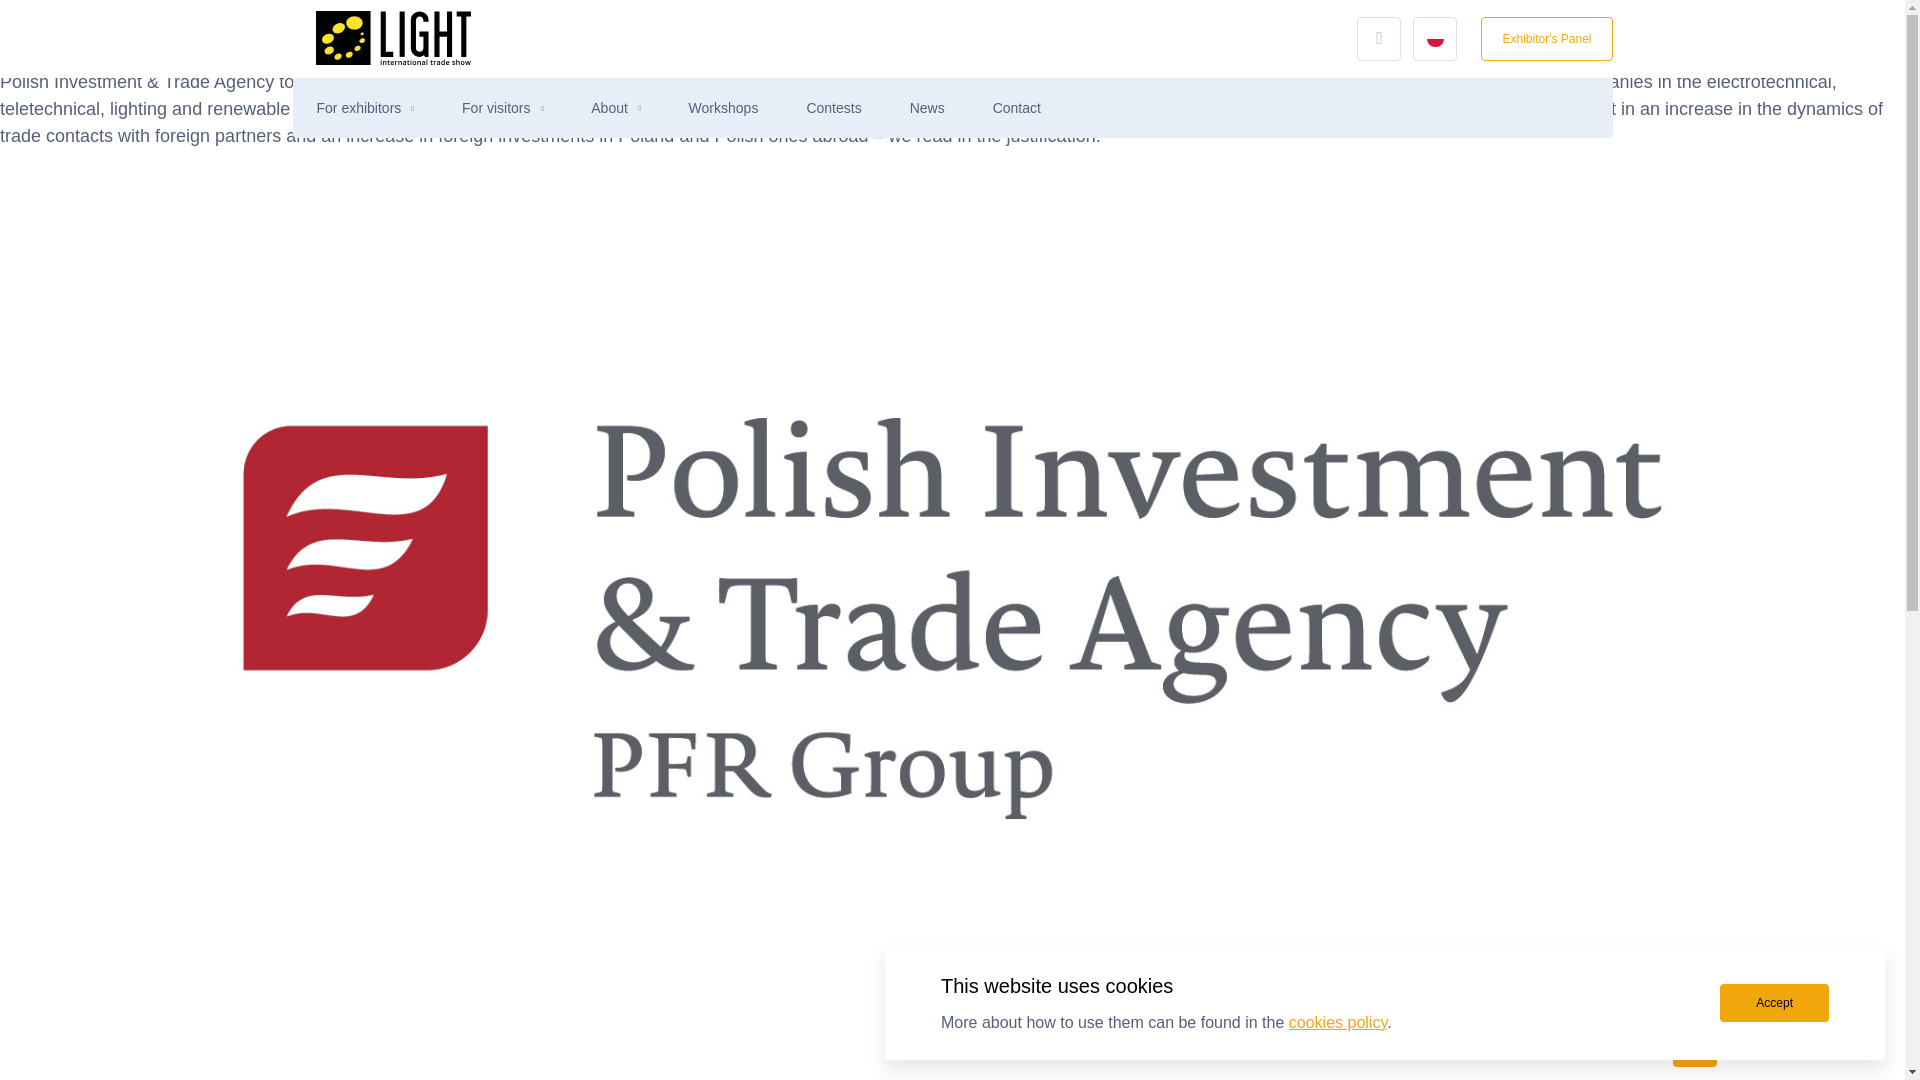 The width and height of the screenshot is (1920, 1080). What do you see at coordinates (1016, 108) in the screenshot?
I see `Contact` at bounding box center [1016, 108].